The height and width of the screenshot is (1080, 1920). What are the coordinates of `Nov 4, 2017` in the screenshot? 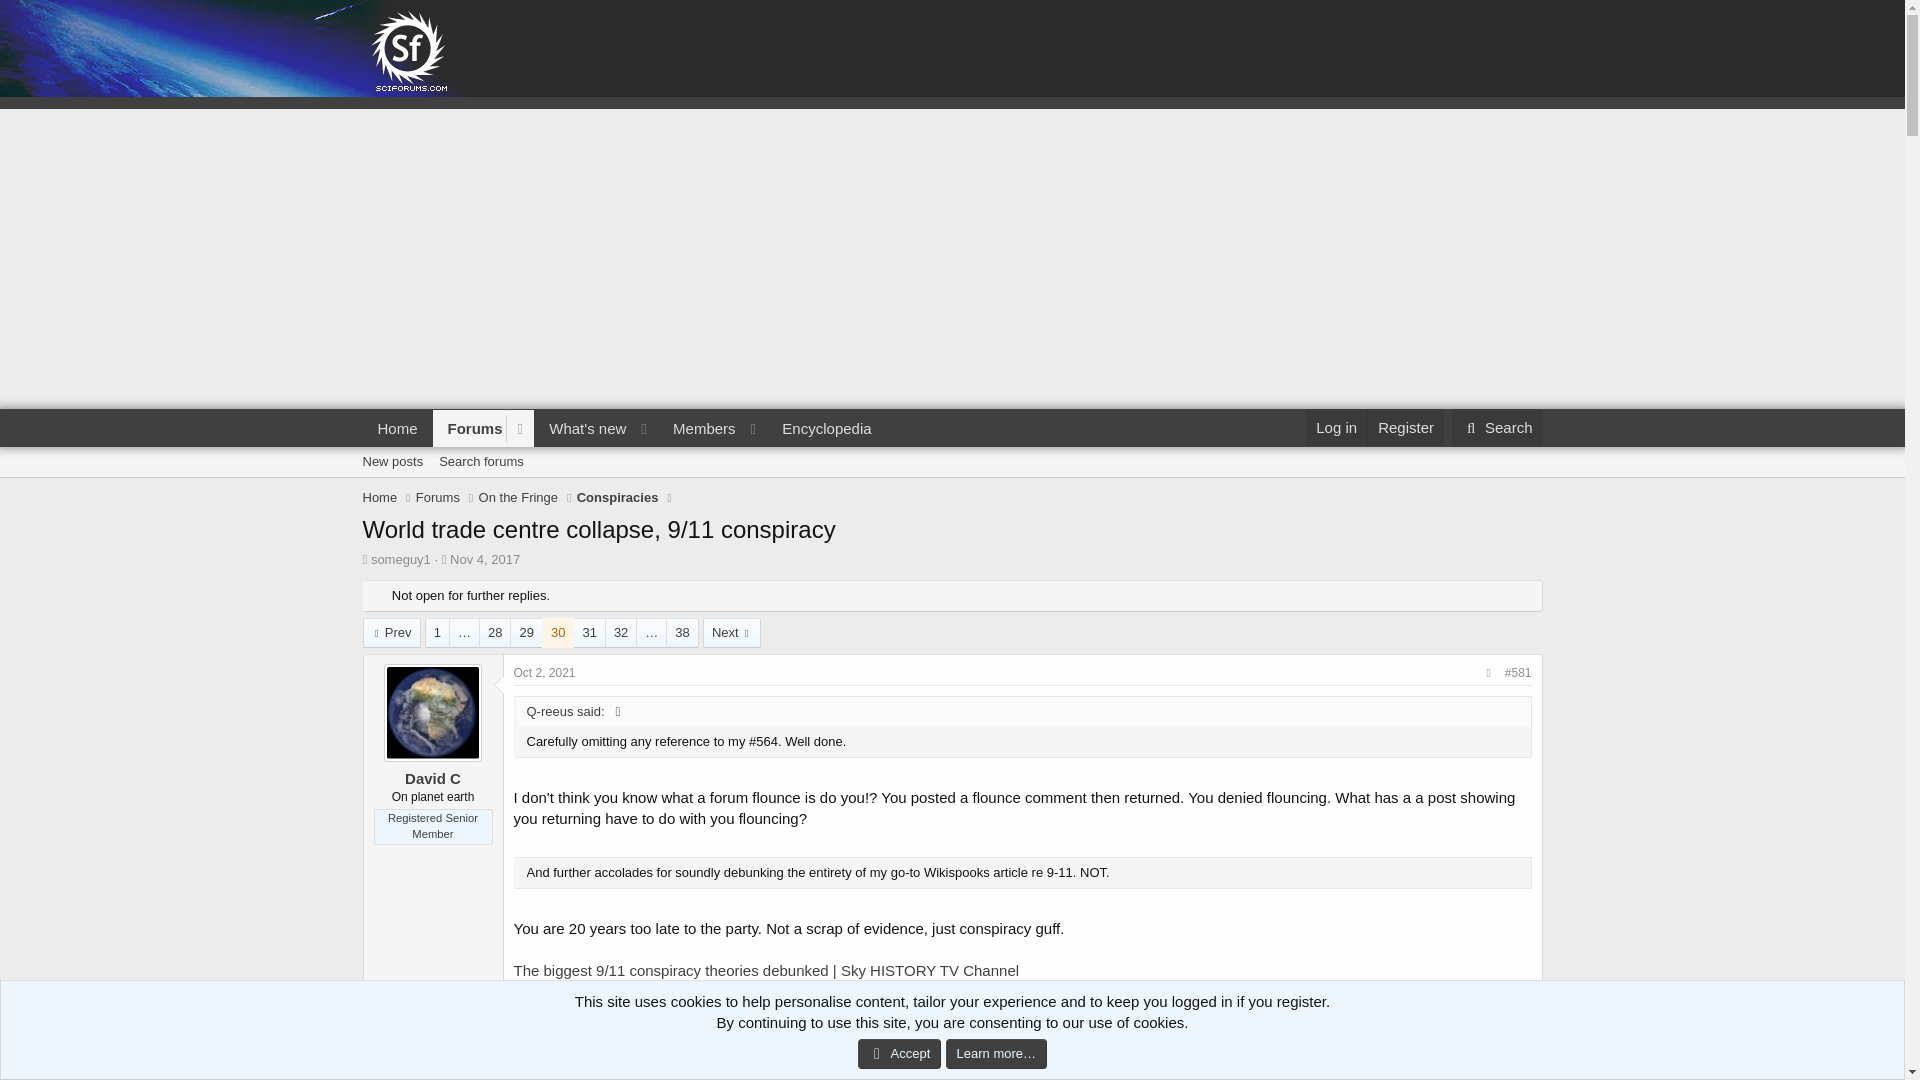 It's located at (380, 498).